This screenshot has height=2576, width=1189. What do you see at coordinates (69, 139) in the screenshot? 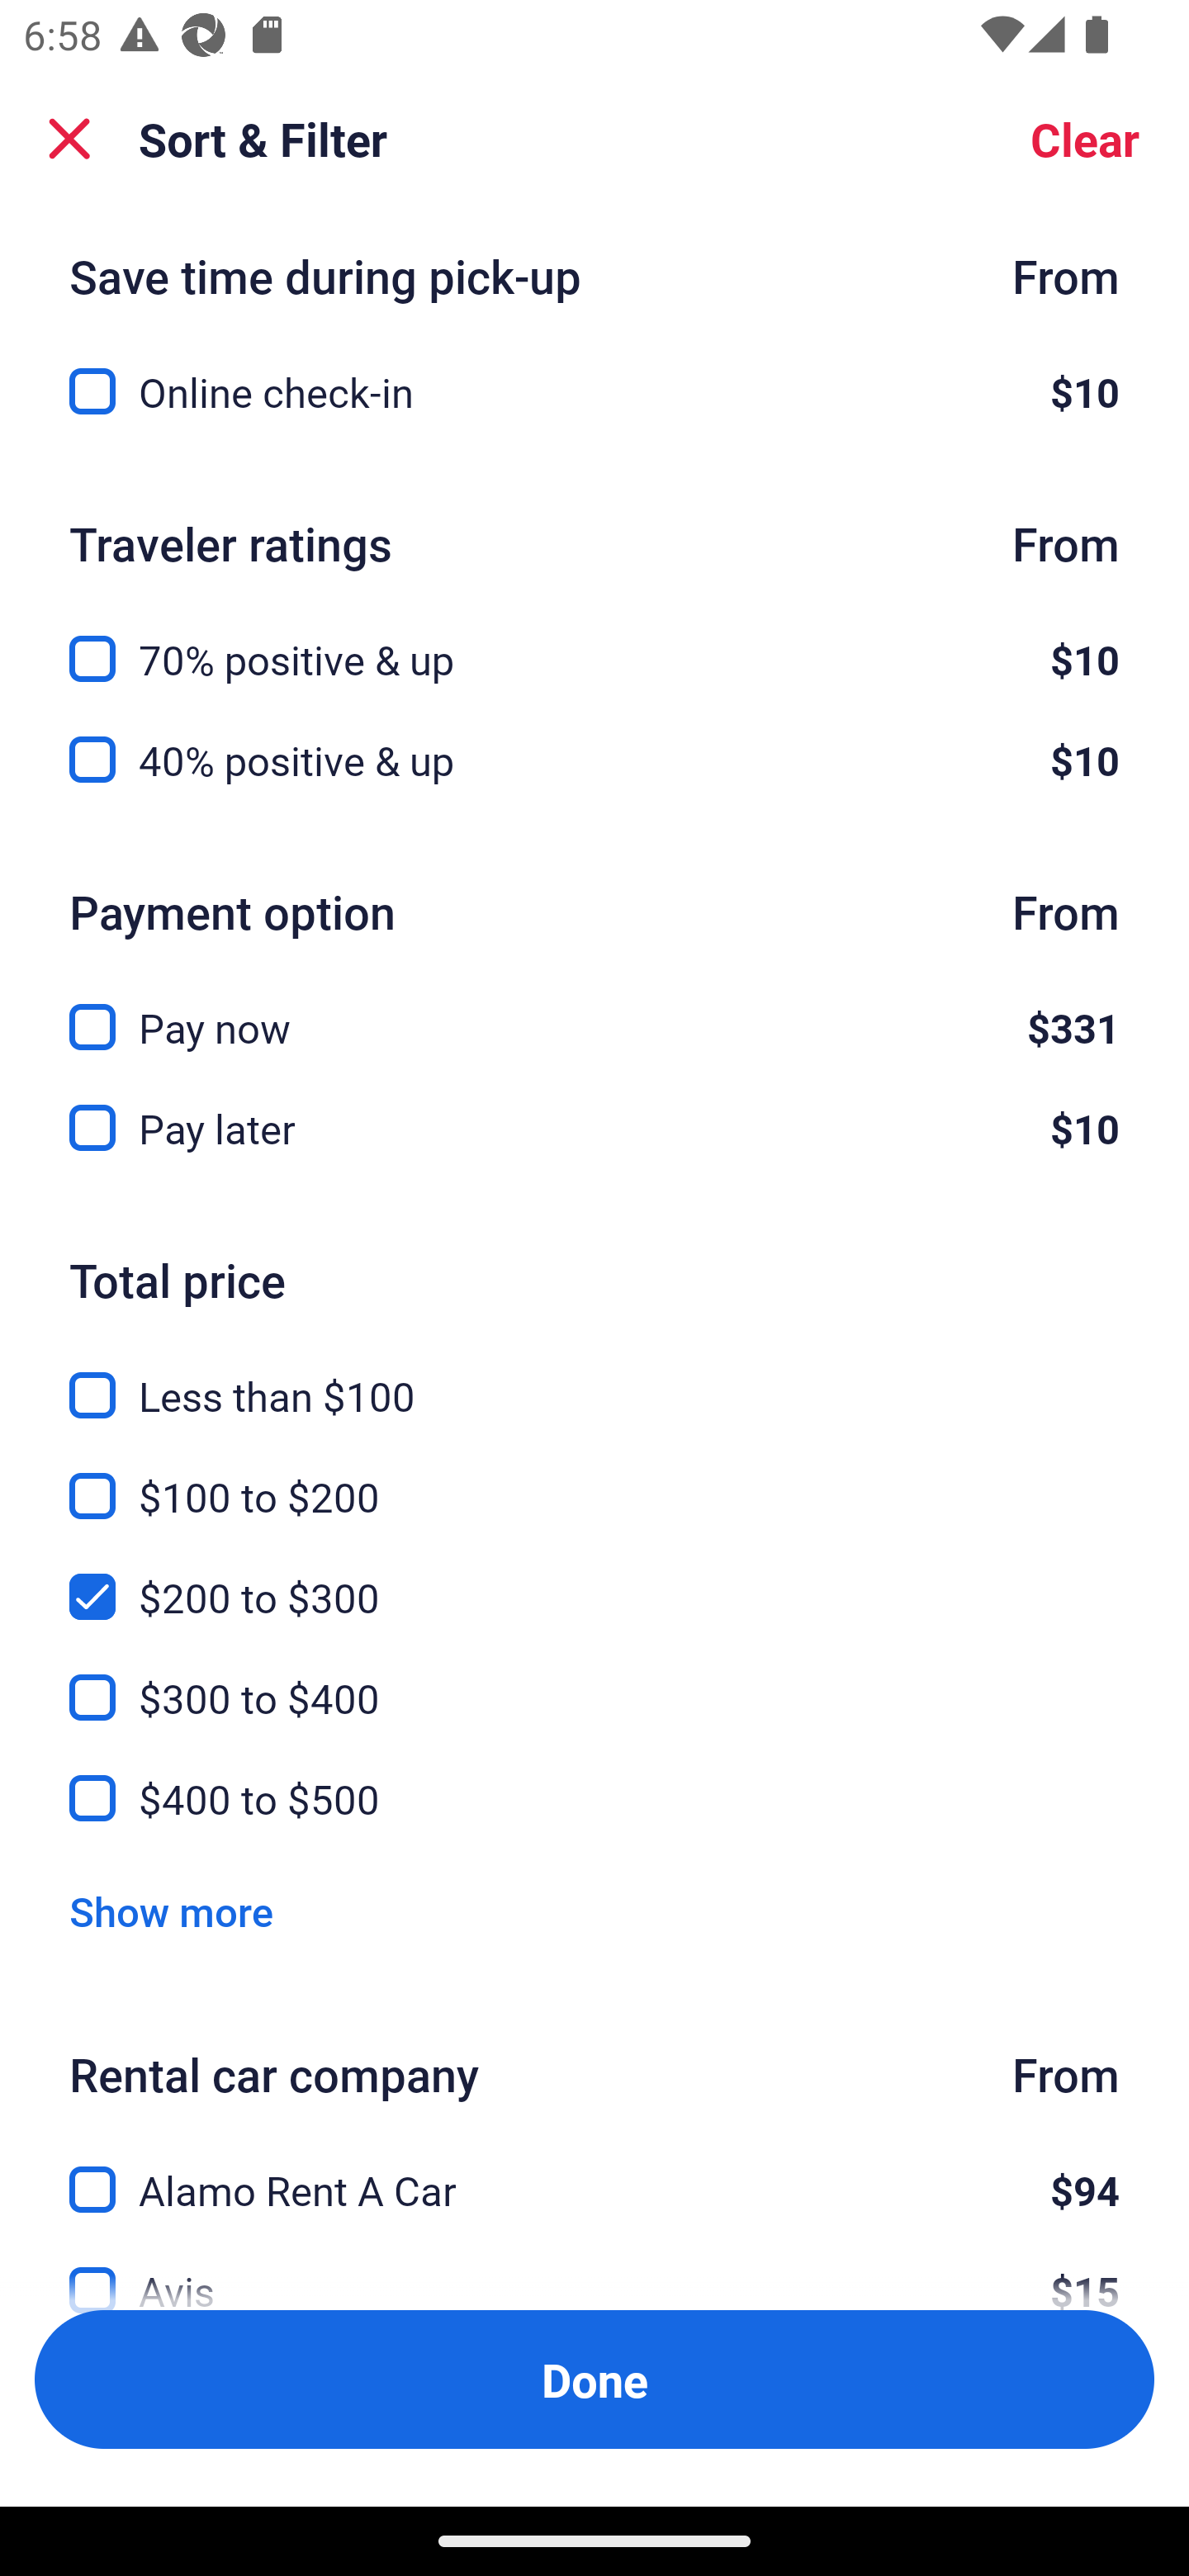
I see `Close Sort and Filter` at bounding box center [69, 139].